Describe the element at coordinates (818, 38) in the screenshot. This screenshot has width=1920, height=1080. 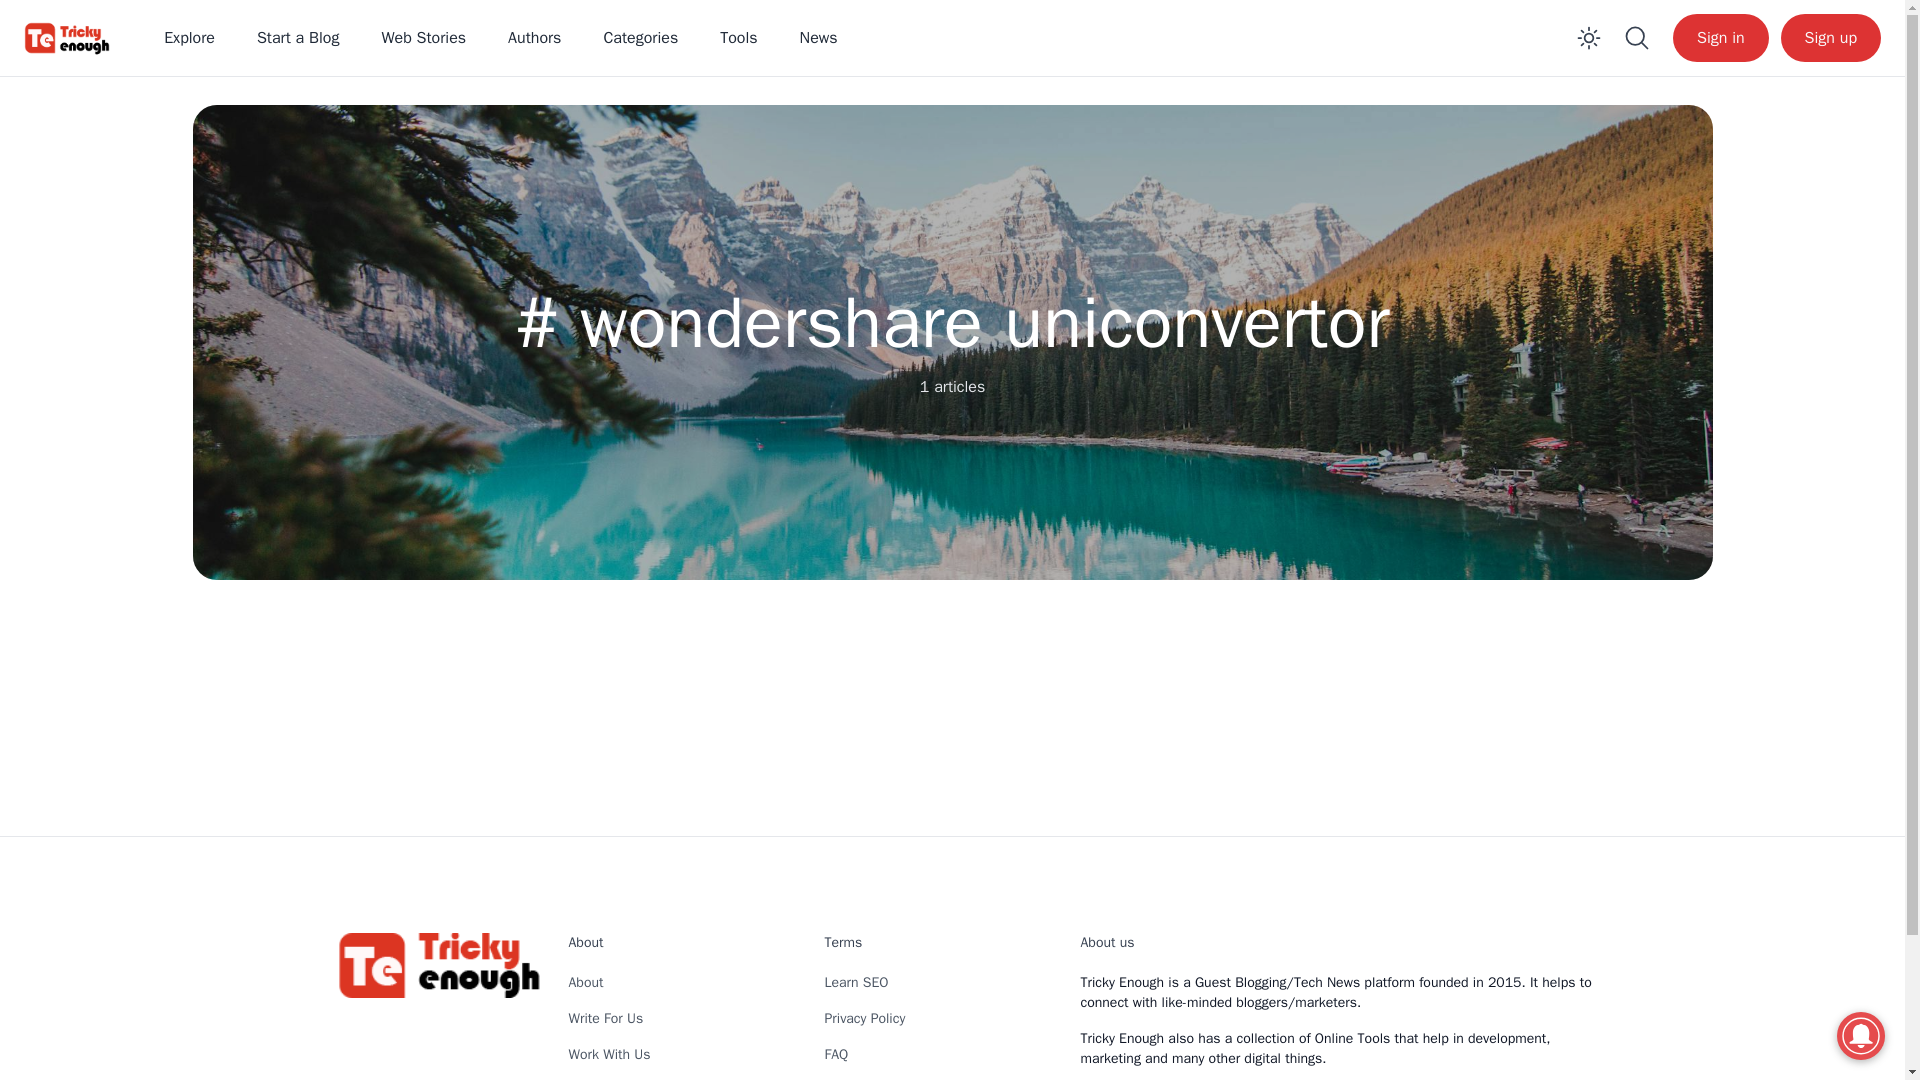
I see `News` at that location.